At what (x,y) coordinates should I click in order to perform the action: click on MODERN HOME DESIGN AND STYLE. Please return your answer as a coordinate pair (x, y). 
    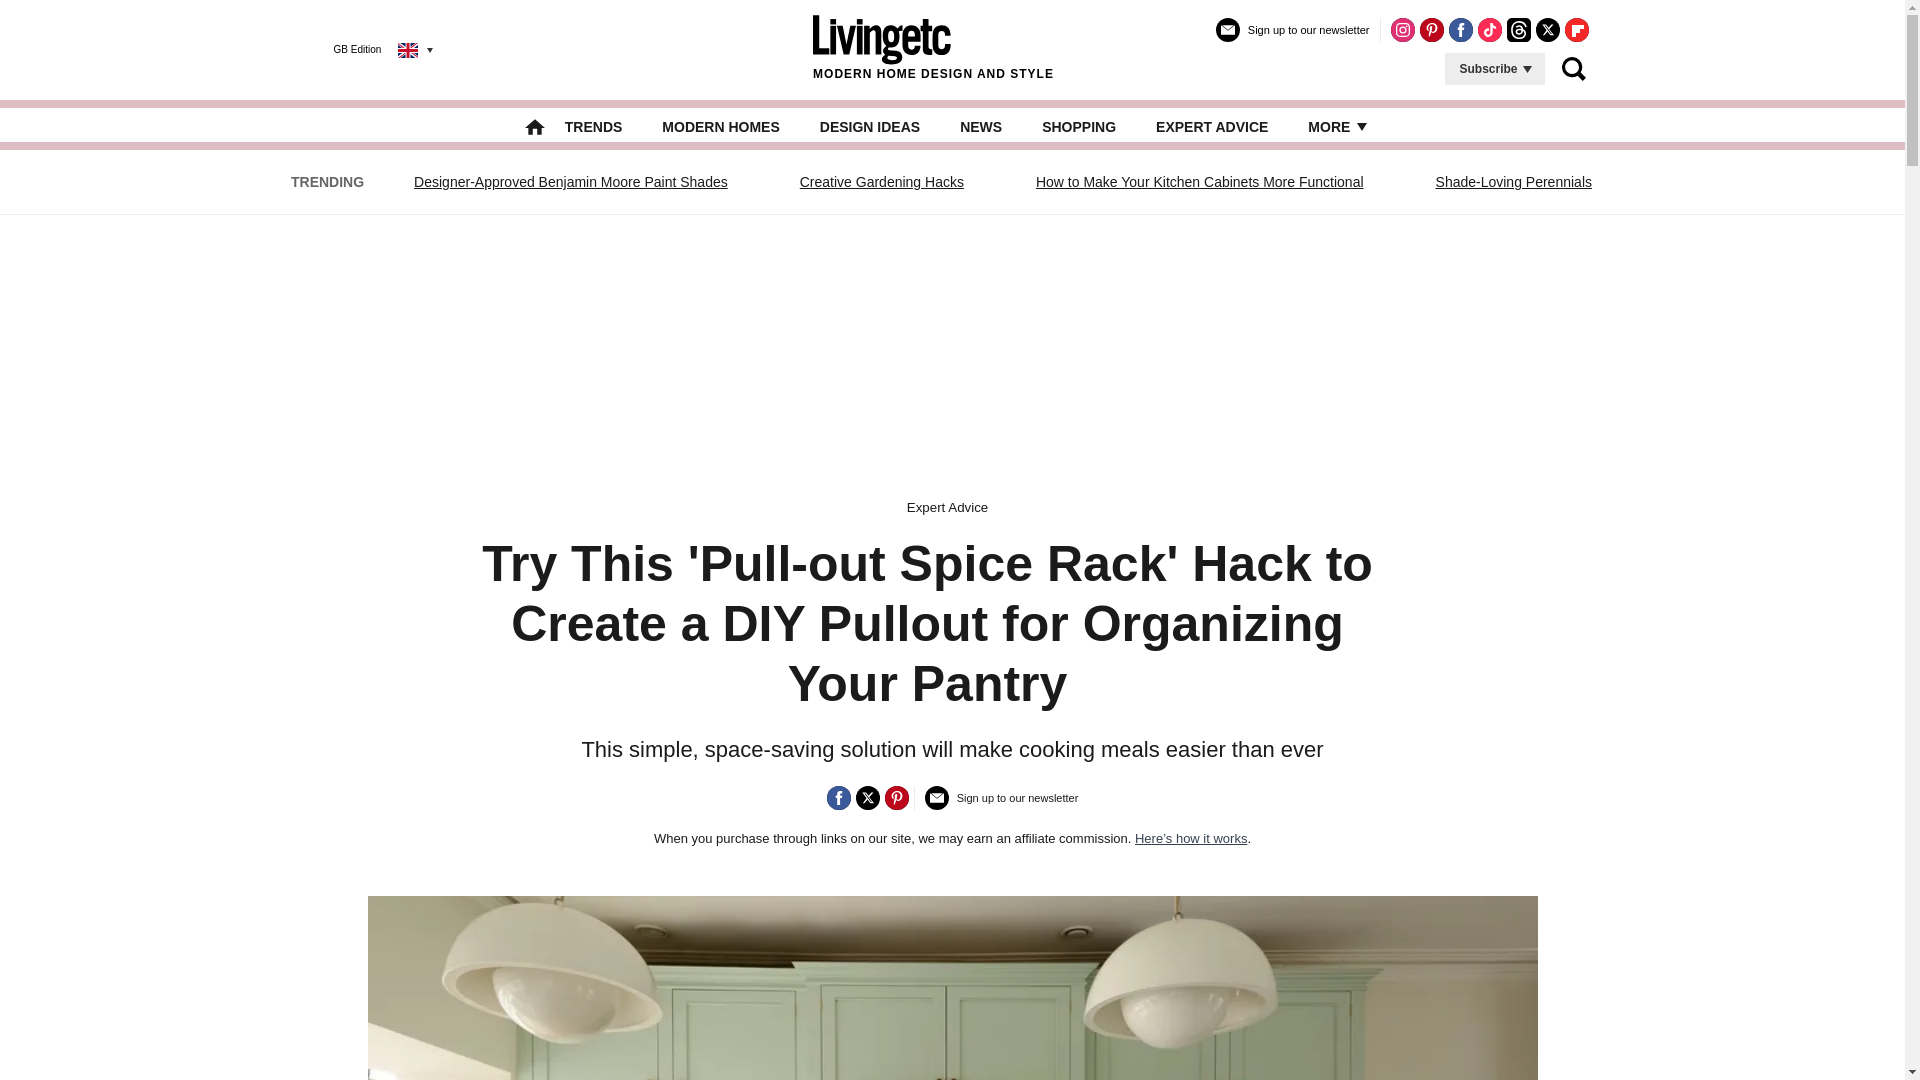
    Looking at the image, I should click on (933, 49).